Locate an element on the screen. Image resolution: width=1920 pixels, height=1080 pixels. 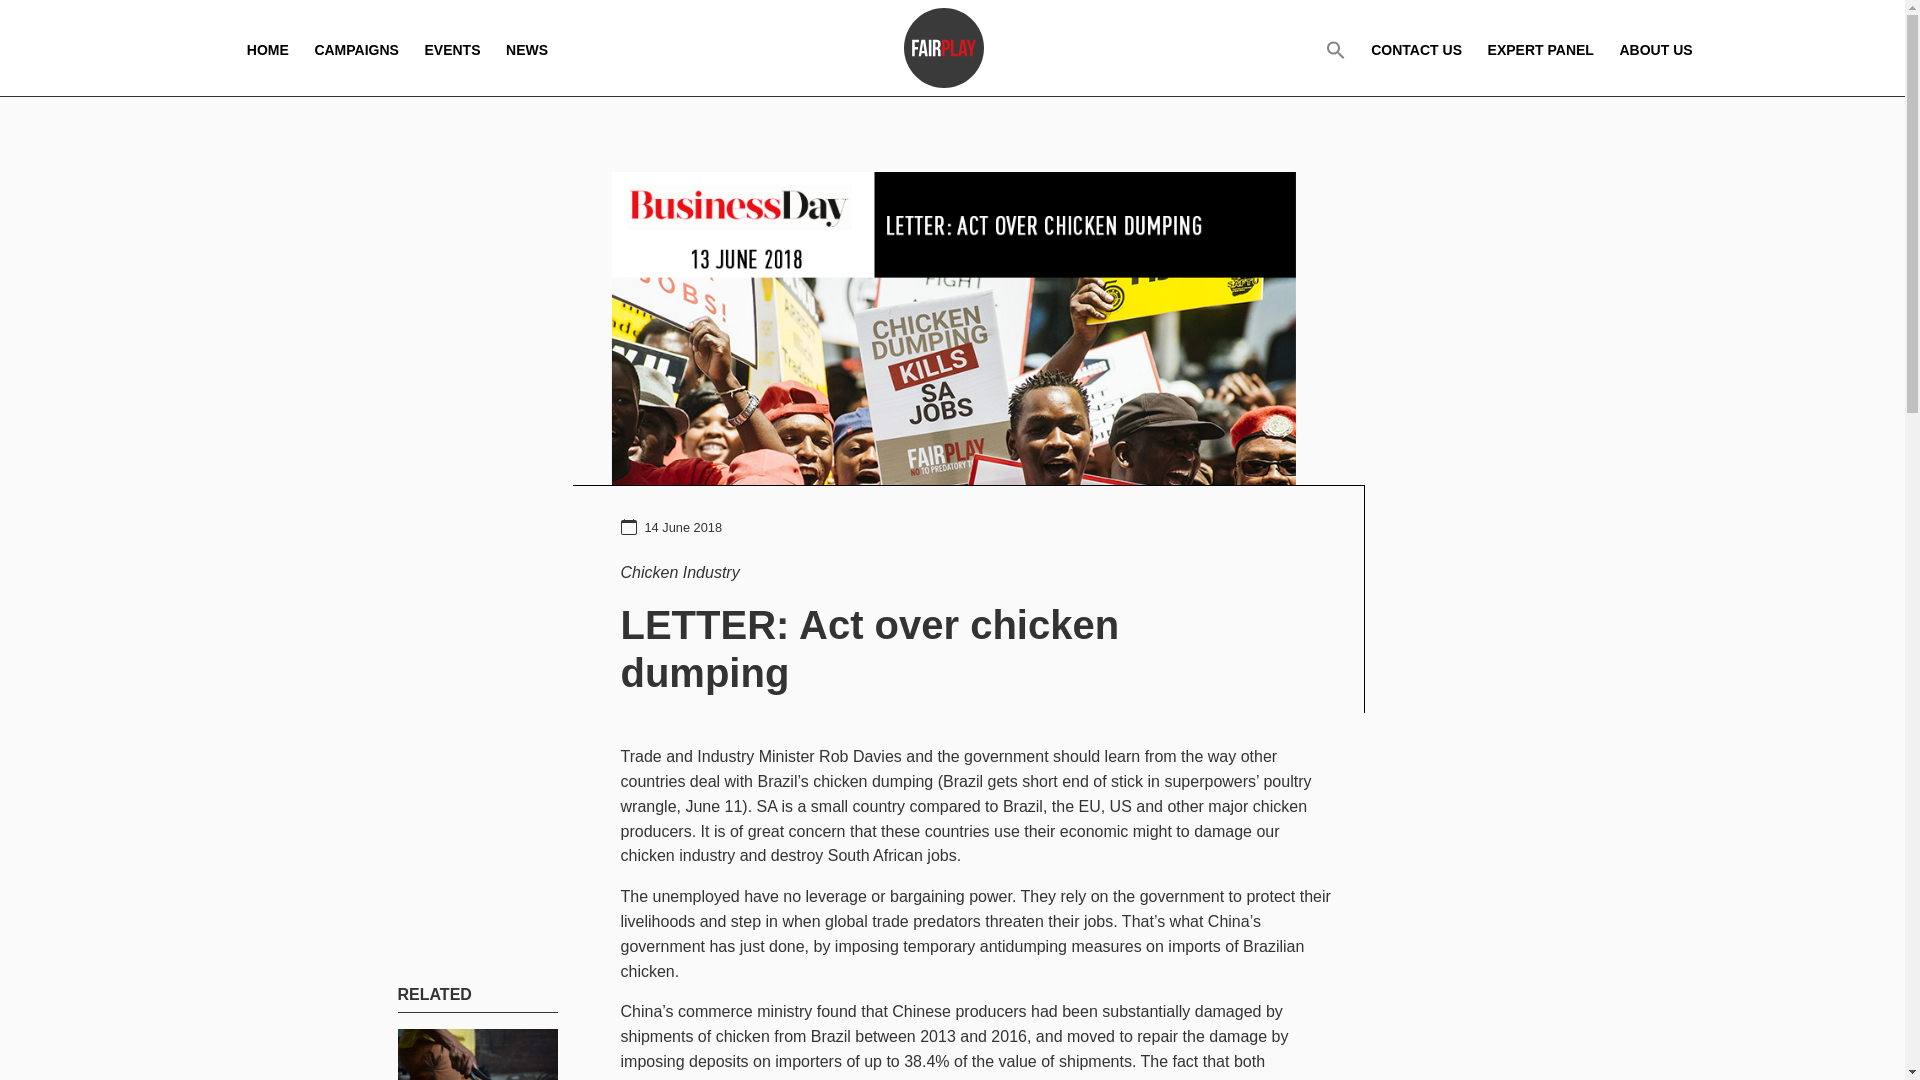
CONTACT US is located at coordinates (1416, 48).